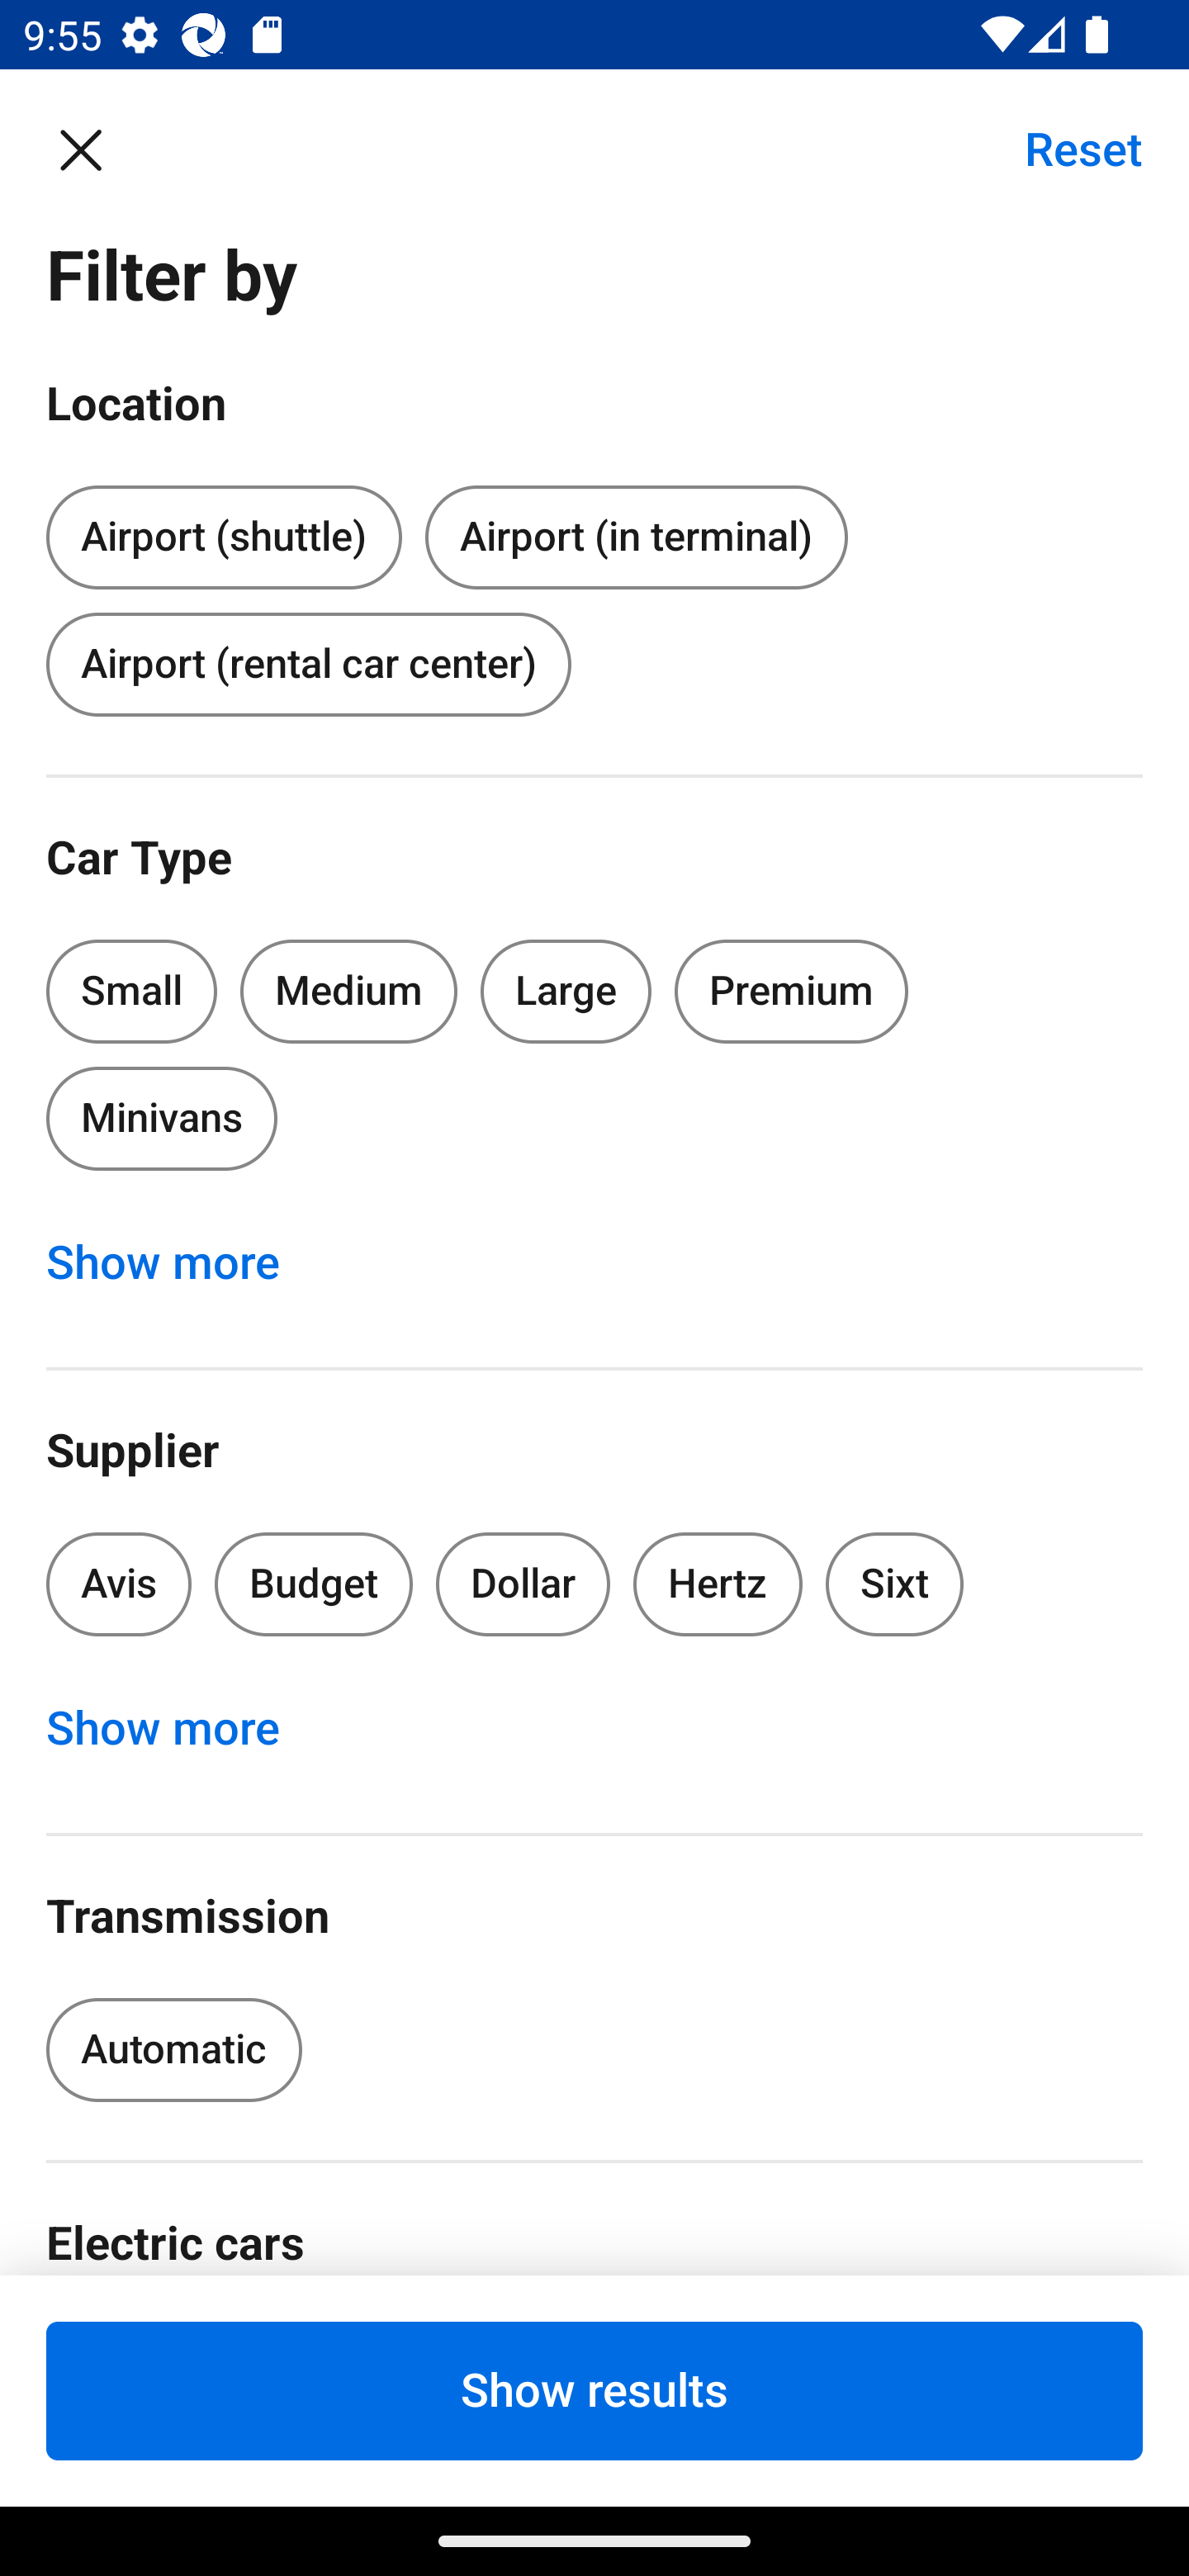 Image resolution: width=1189 pixels, height=2576 pixels. What do you see at coordinates (180, 1728) in the screenshot?
I see `Show more` at bounding box center [180, 1728].